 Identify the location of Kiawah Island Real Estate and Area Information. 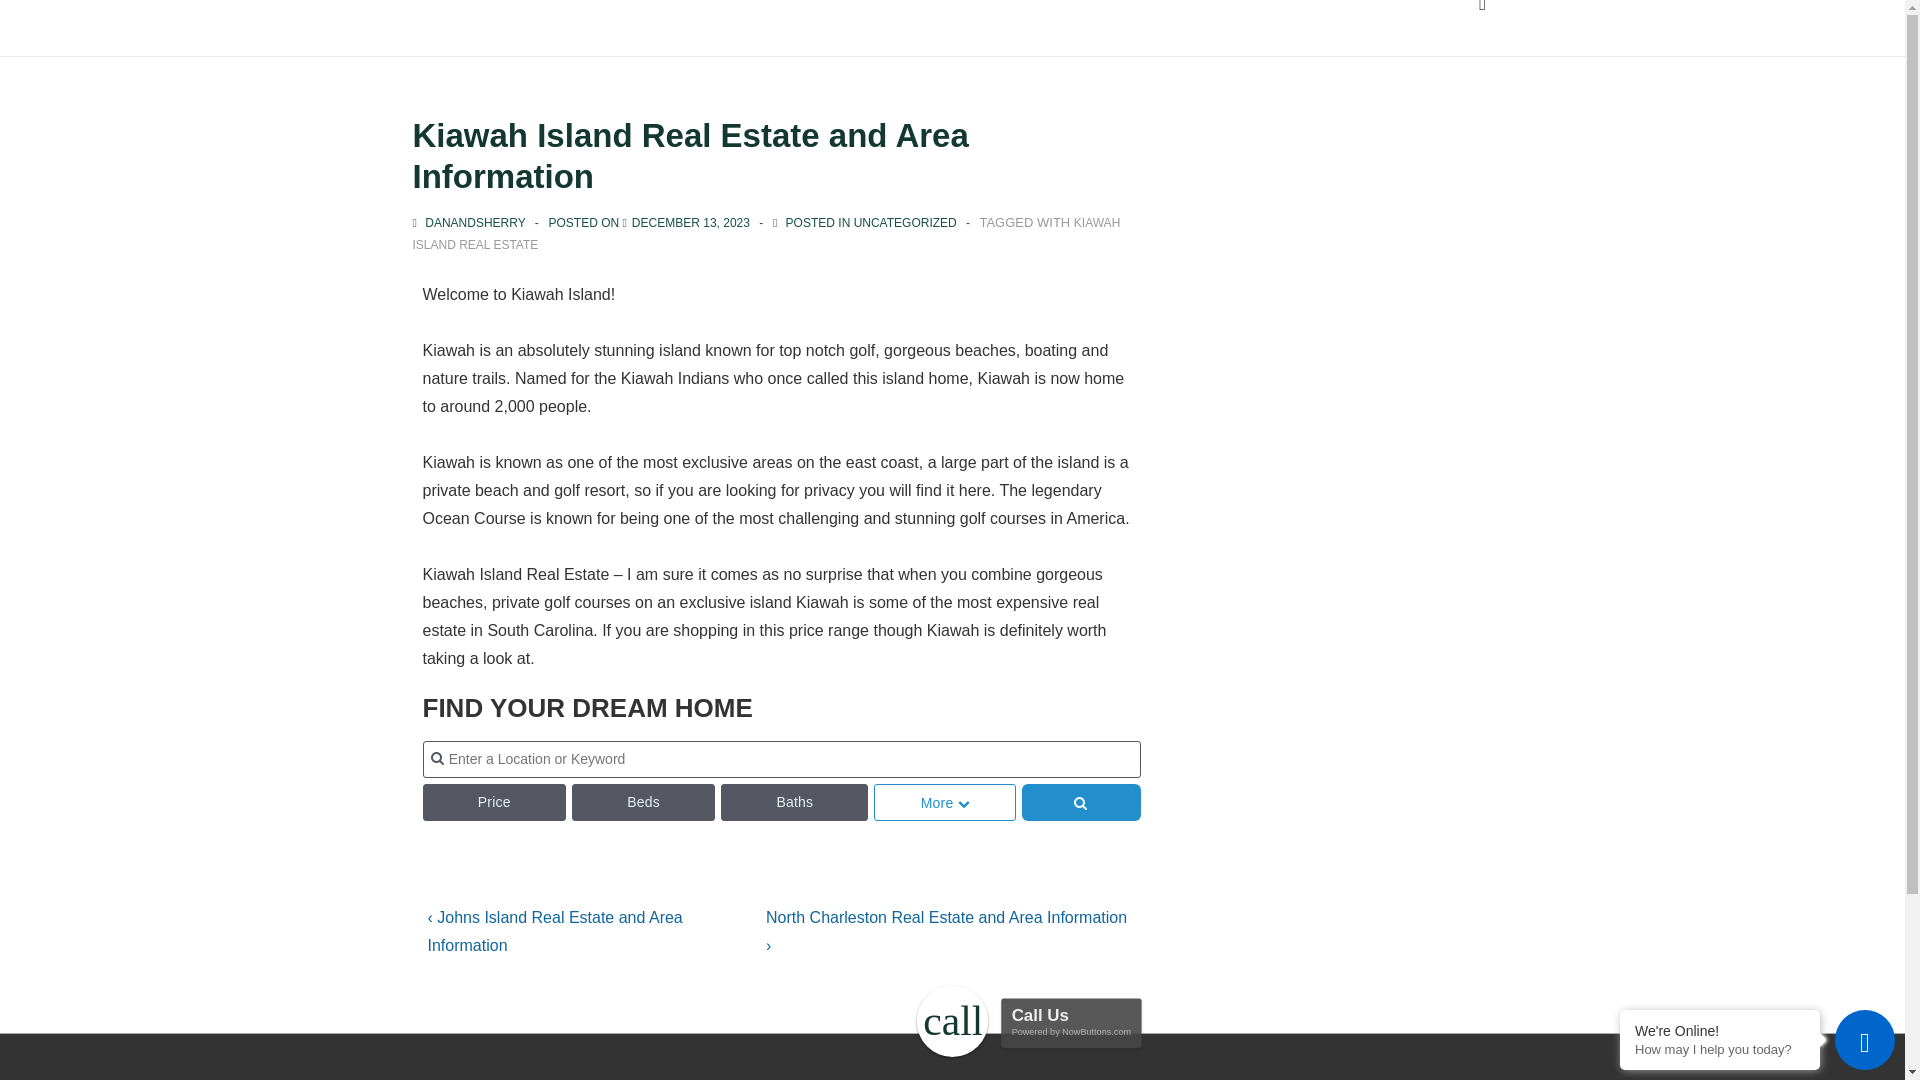
(690, 223).